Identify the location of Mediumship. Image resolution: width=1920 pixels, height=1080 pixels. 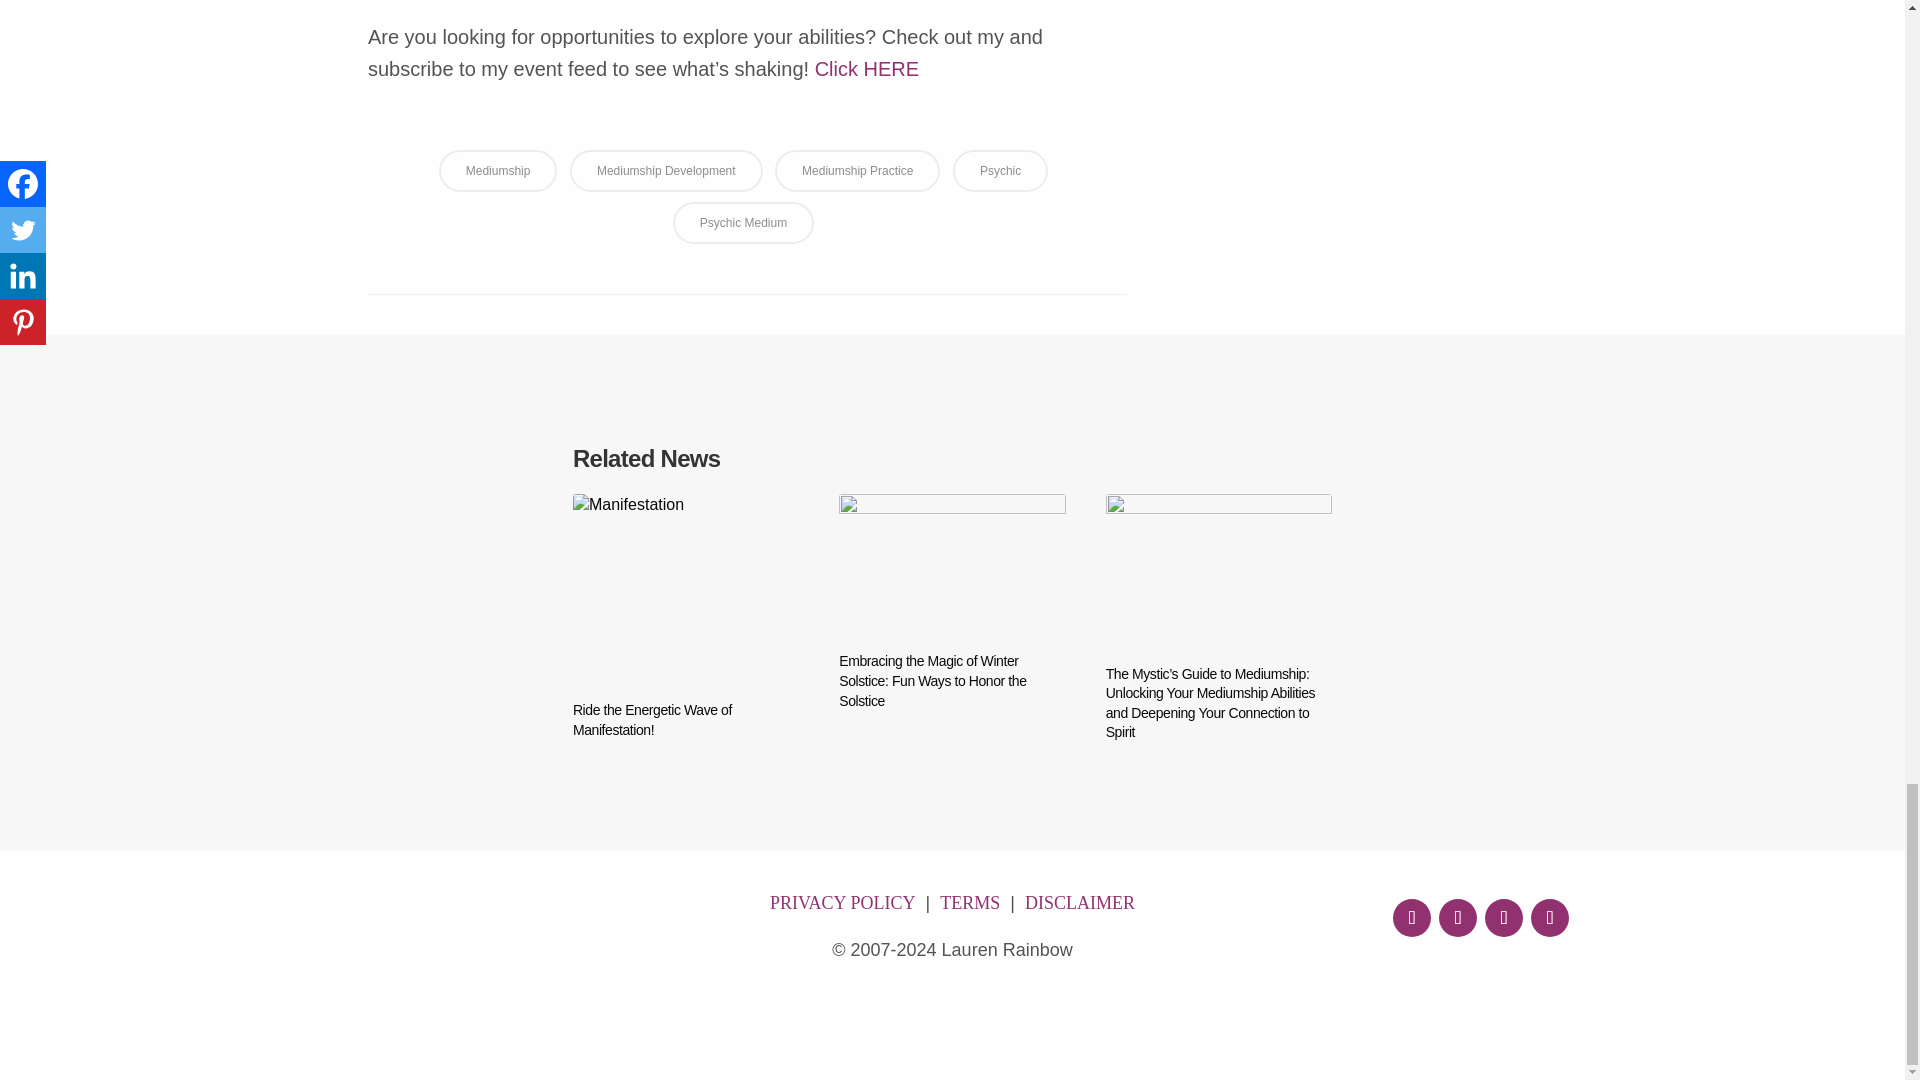
(498, 171).